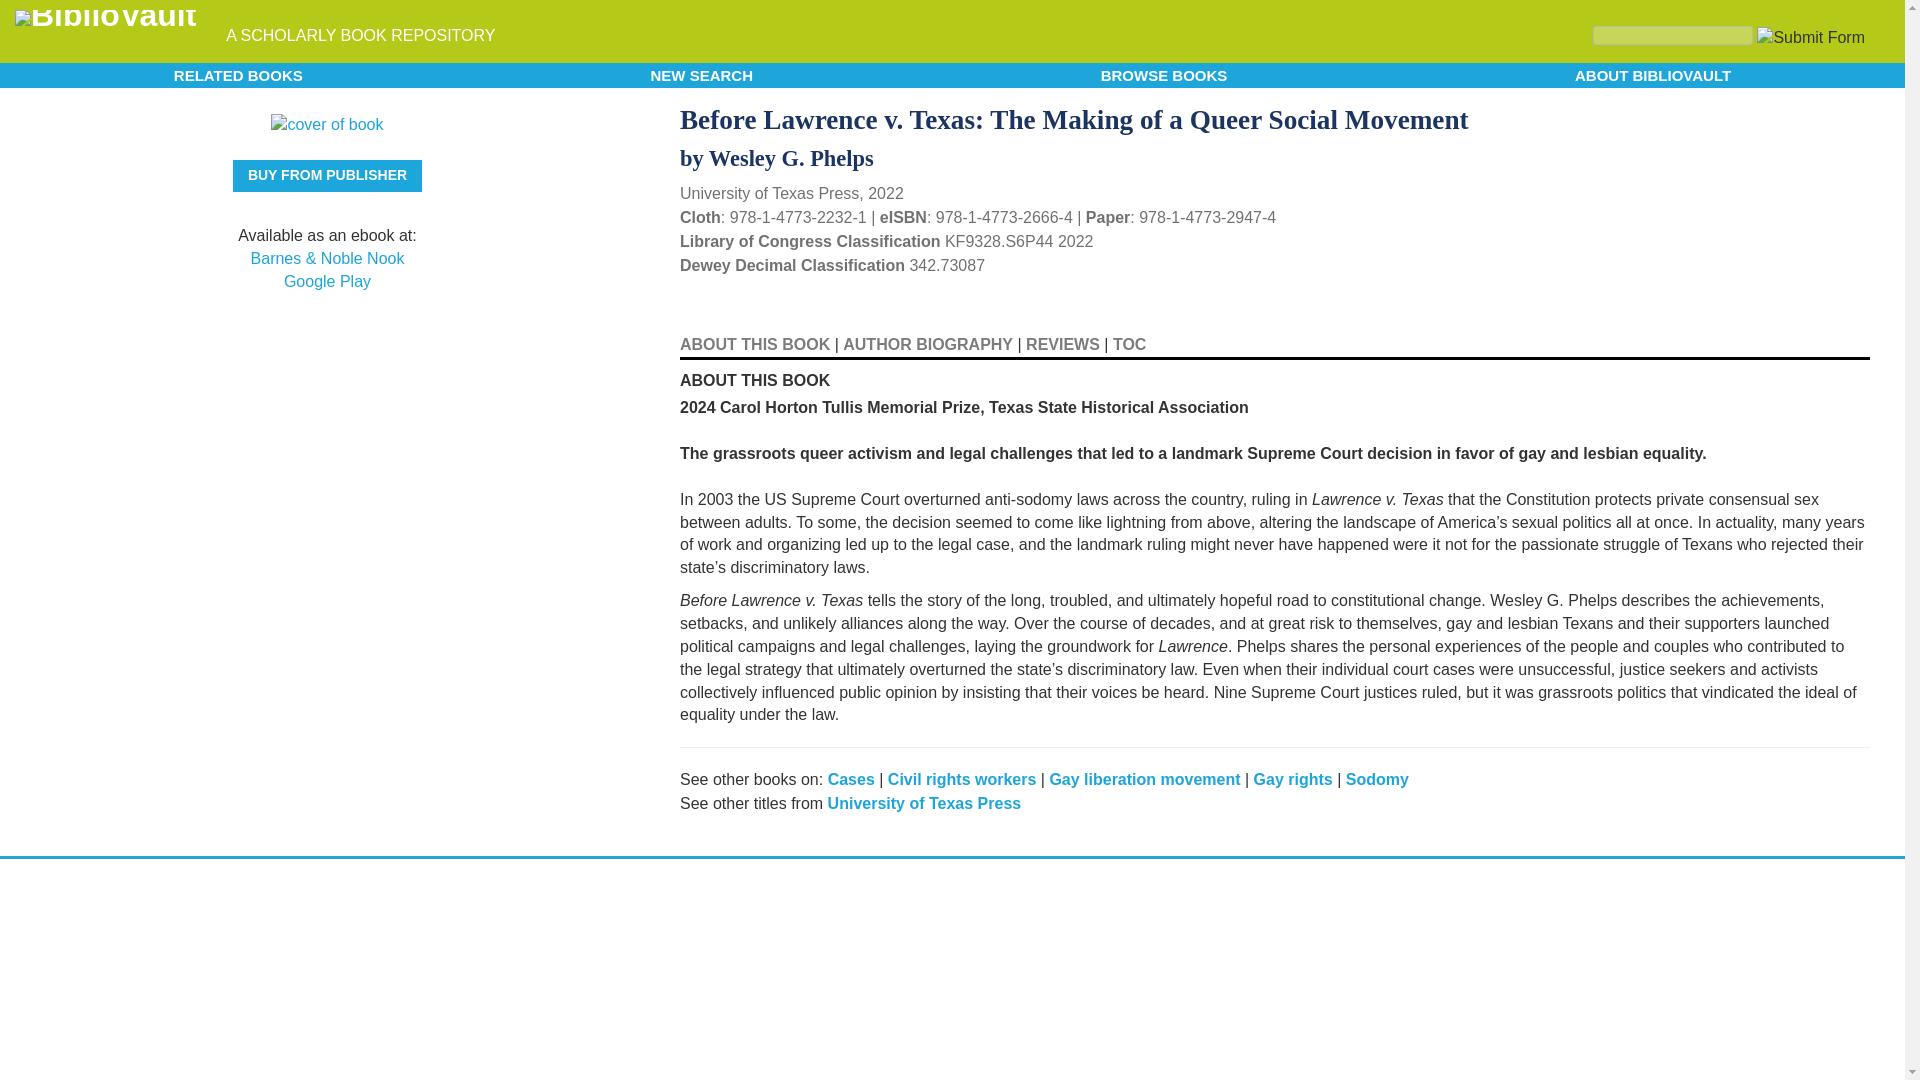 The height and width of the screenshot is (1080, 1920). What do you see at coordinates (1792, 114) in the screenshot?
I see `Share on Twitter` at bounding box center [1792, 114].